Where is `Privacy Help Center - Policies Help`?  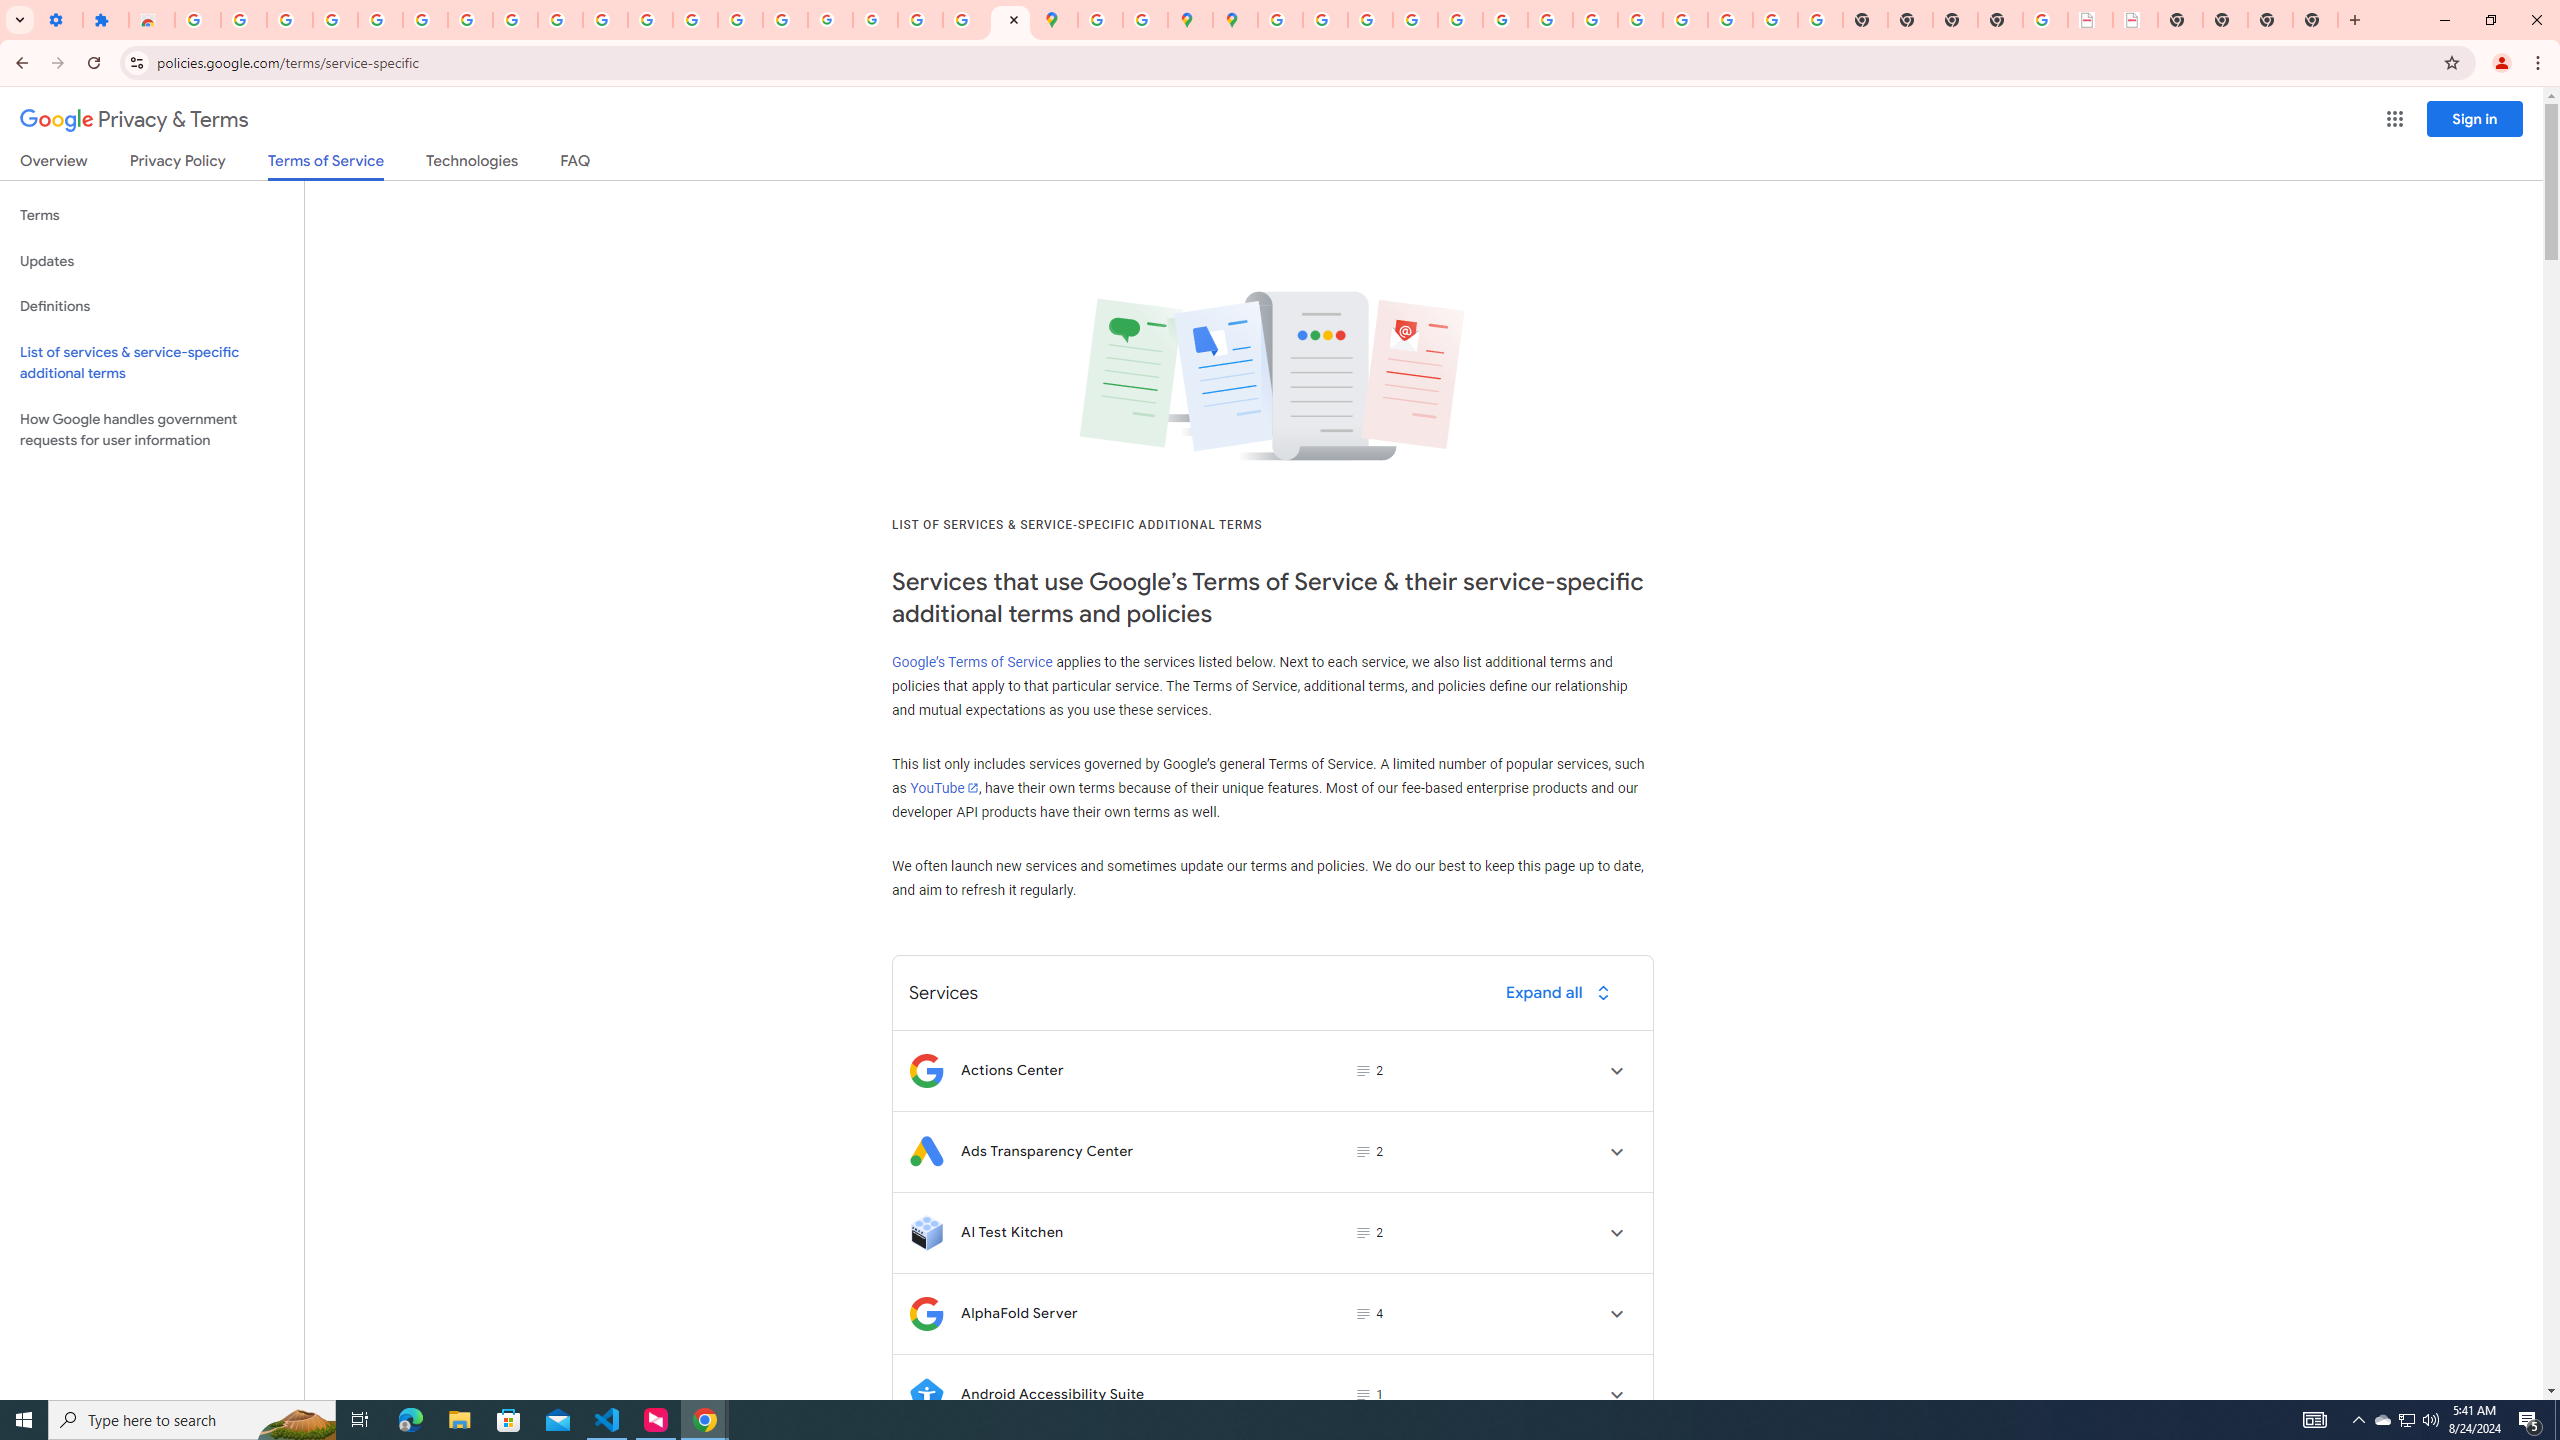 Privacy Help Center - Policies Help is located at coordinates (1370, 20).